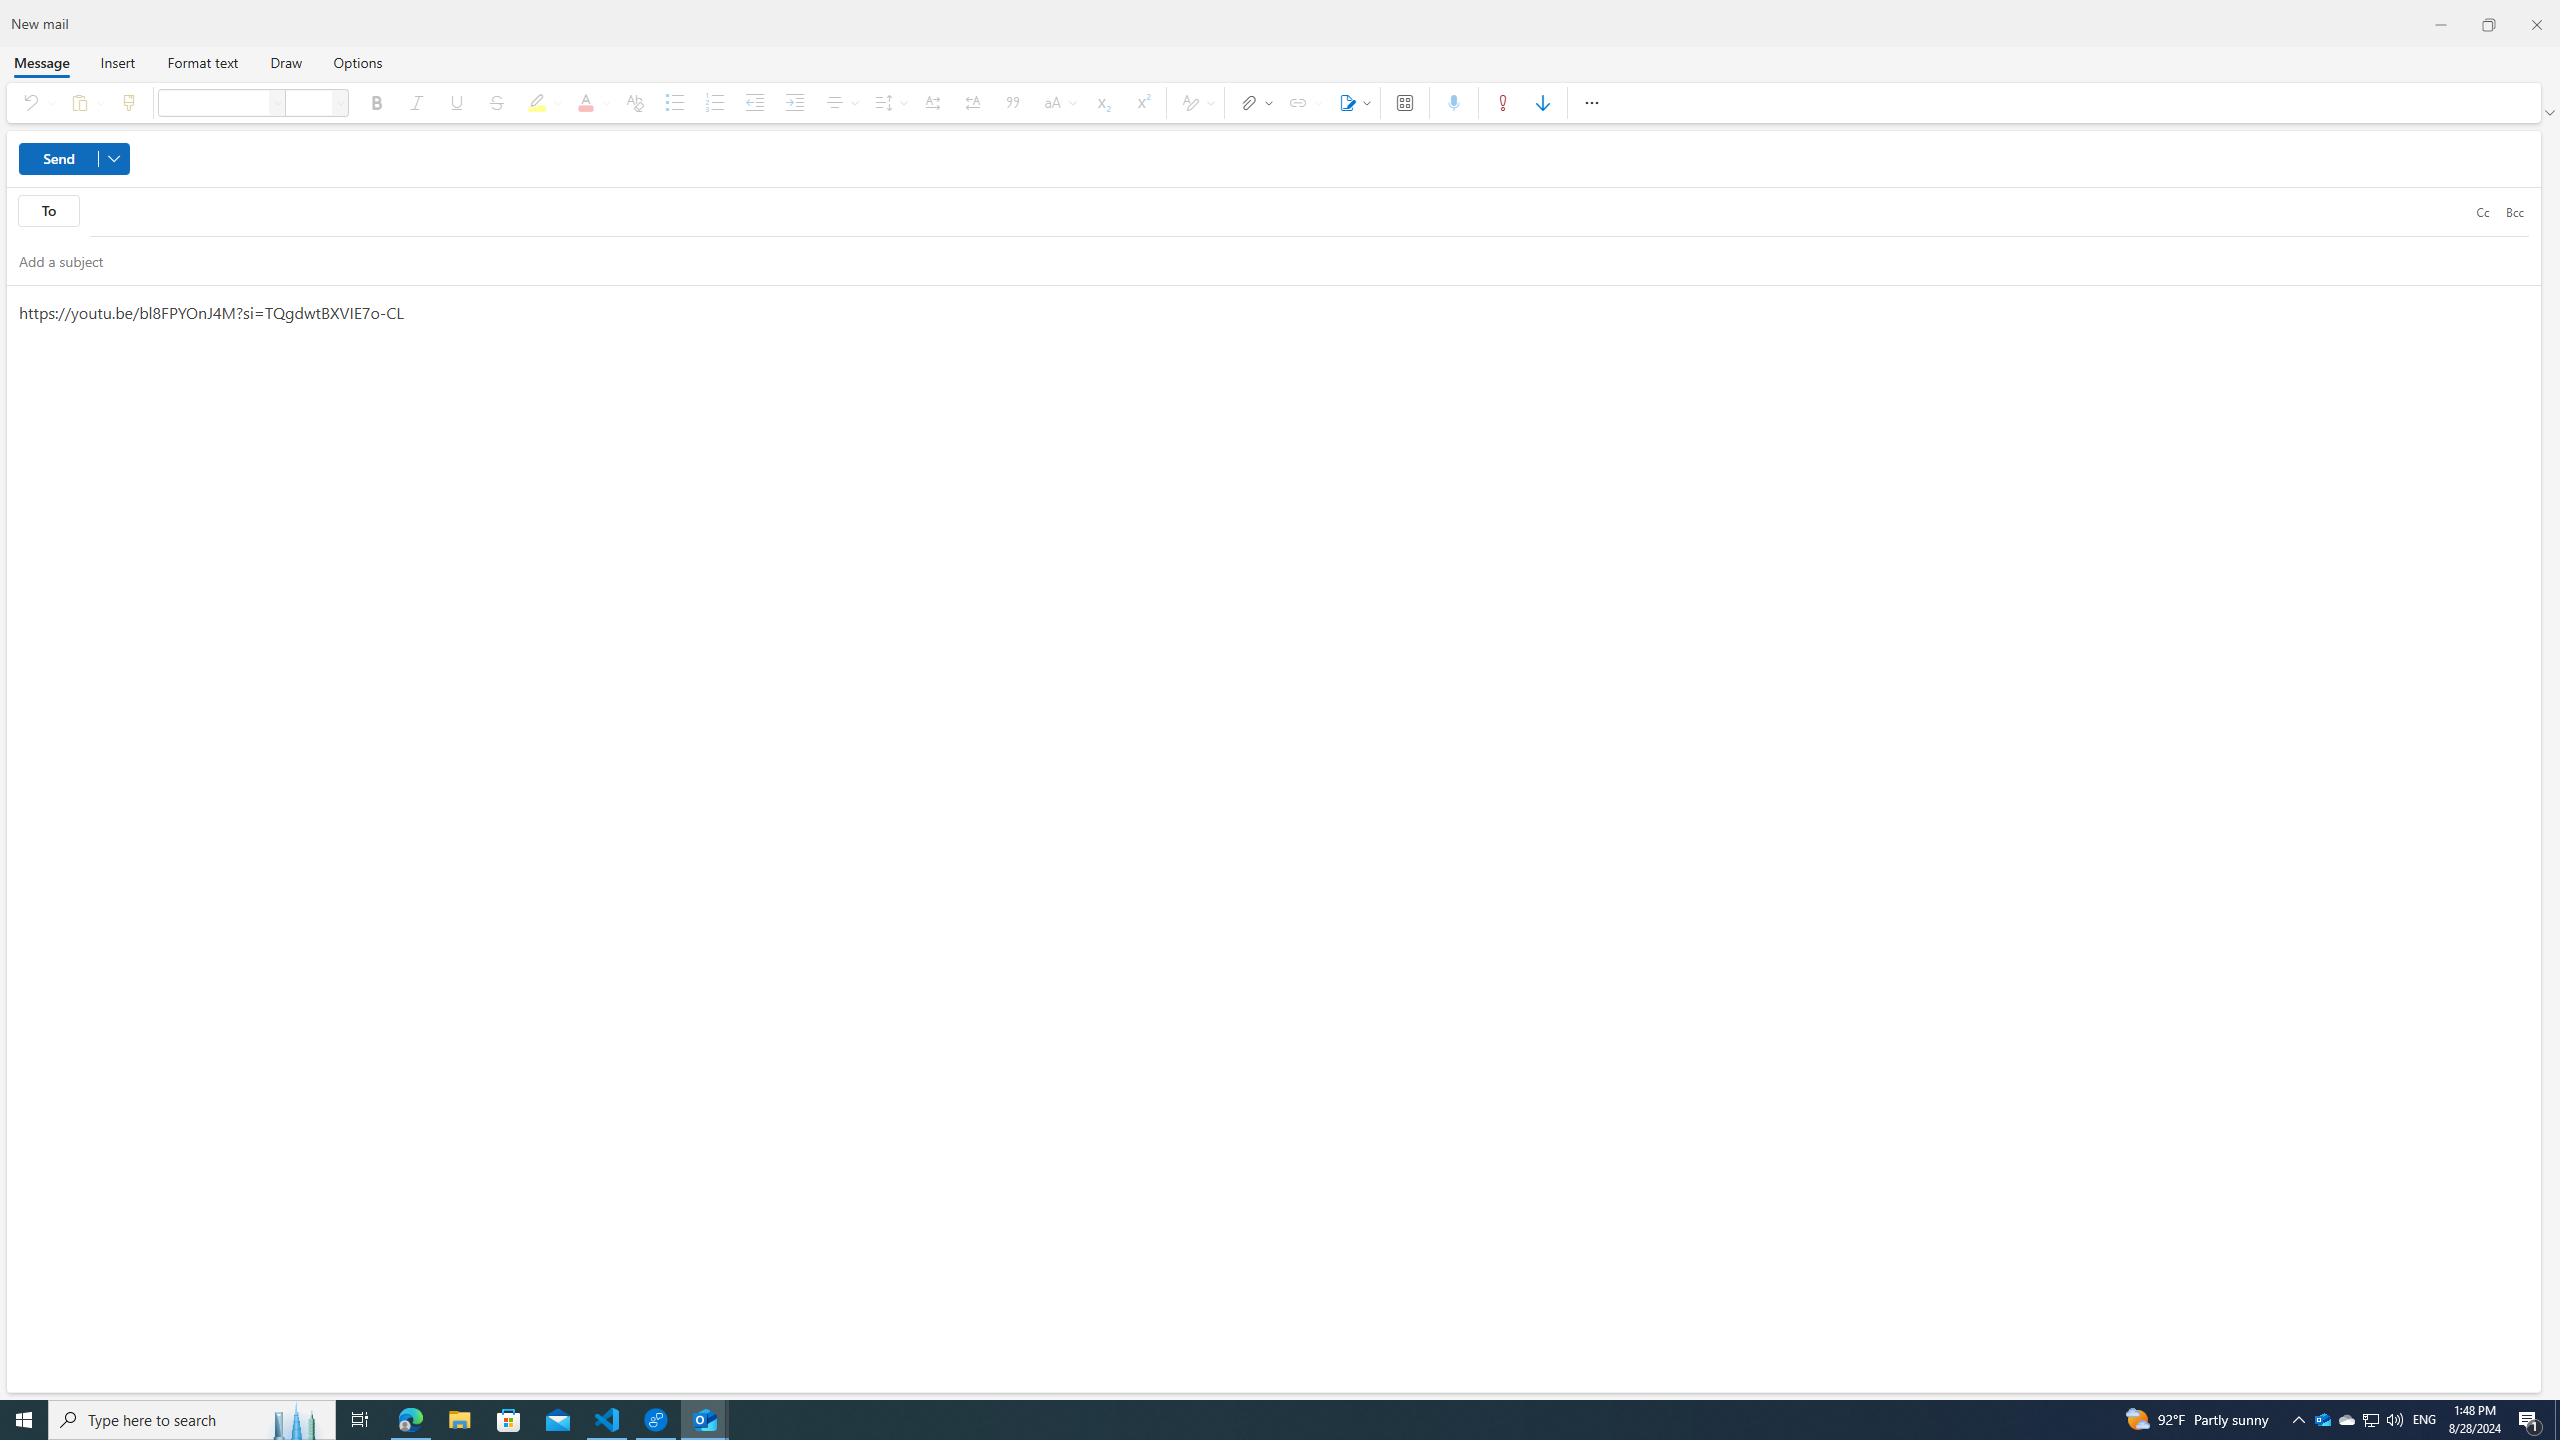 The width and height of the screenshot is (2560, 1440). I want to click on Undo, so click(34, 102).